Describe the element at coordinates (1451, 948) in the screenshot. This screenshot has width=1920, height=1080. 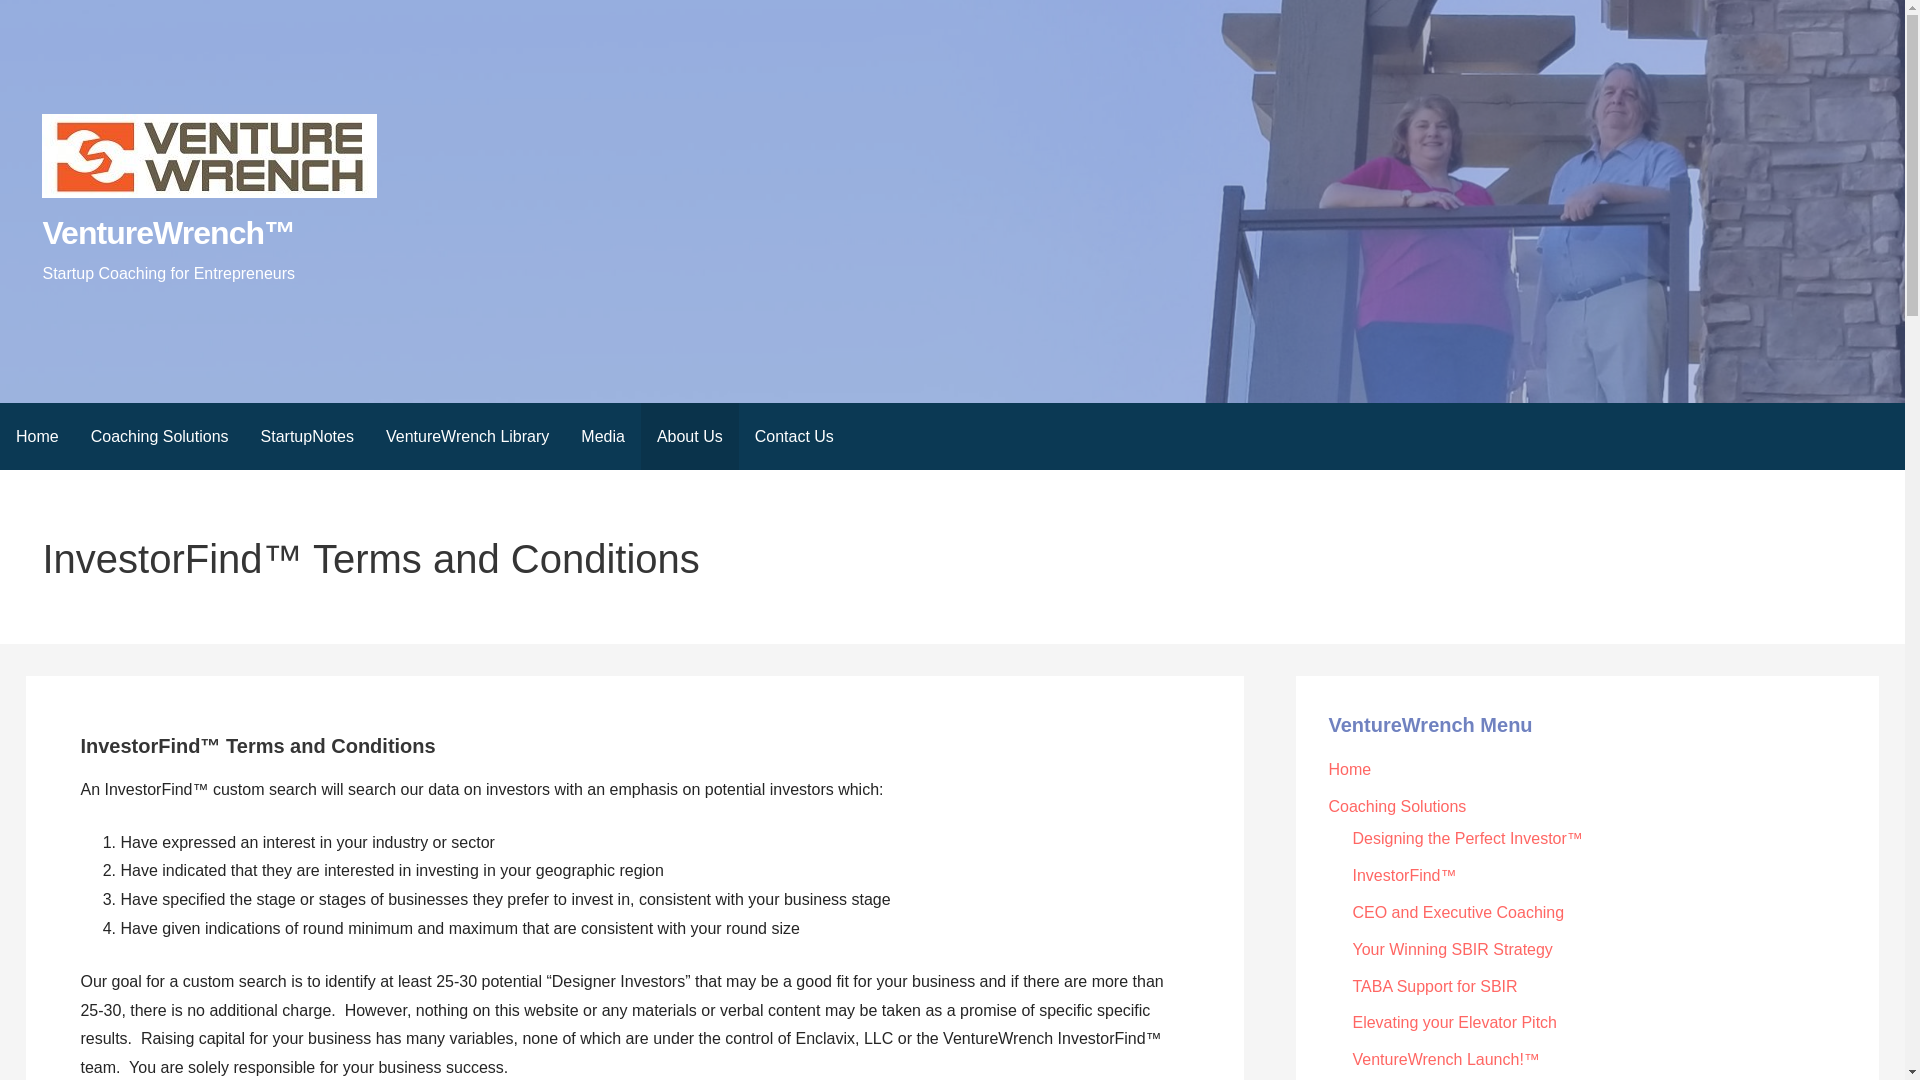
I see `Your Winning SBIR Strategy` at that location.